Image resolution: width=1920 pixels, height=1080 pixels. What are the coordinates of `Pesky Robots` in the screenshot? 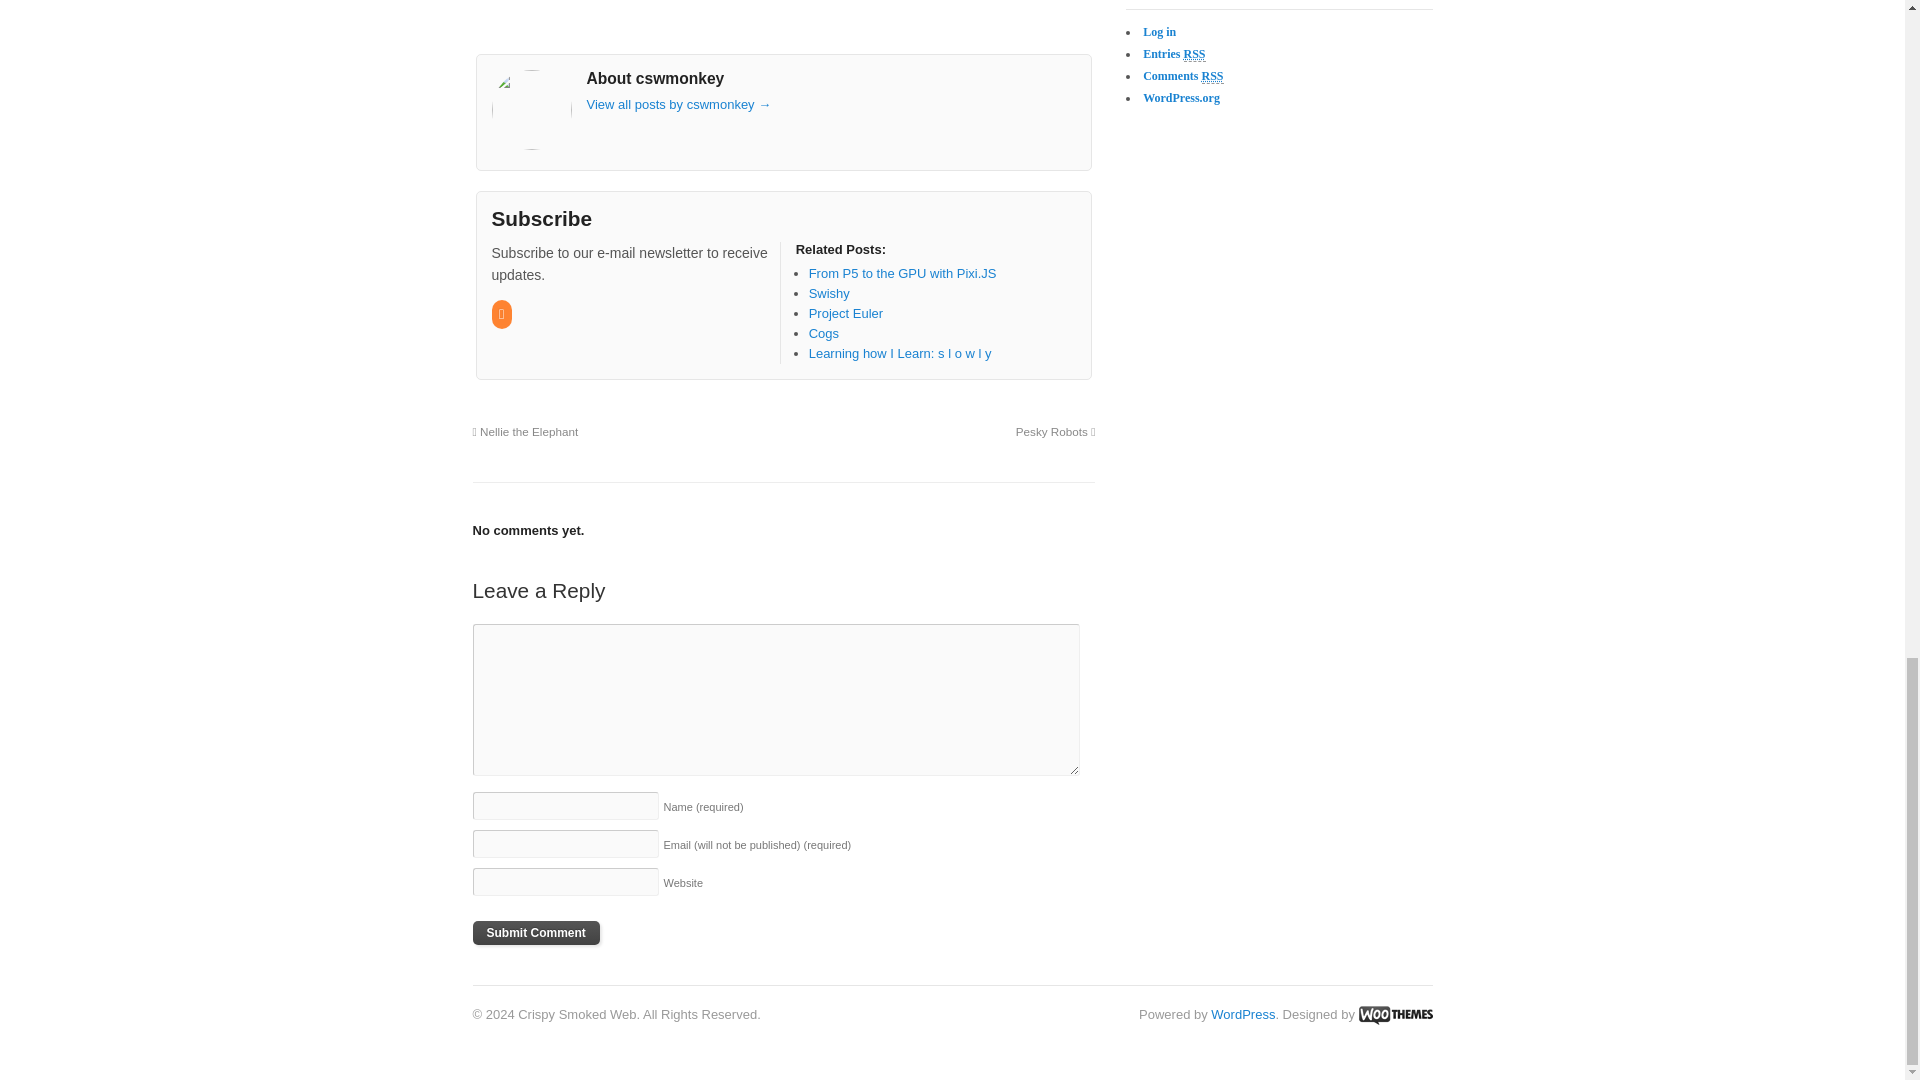 It's located at (1056, 432).